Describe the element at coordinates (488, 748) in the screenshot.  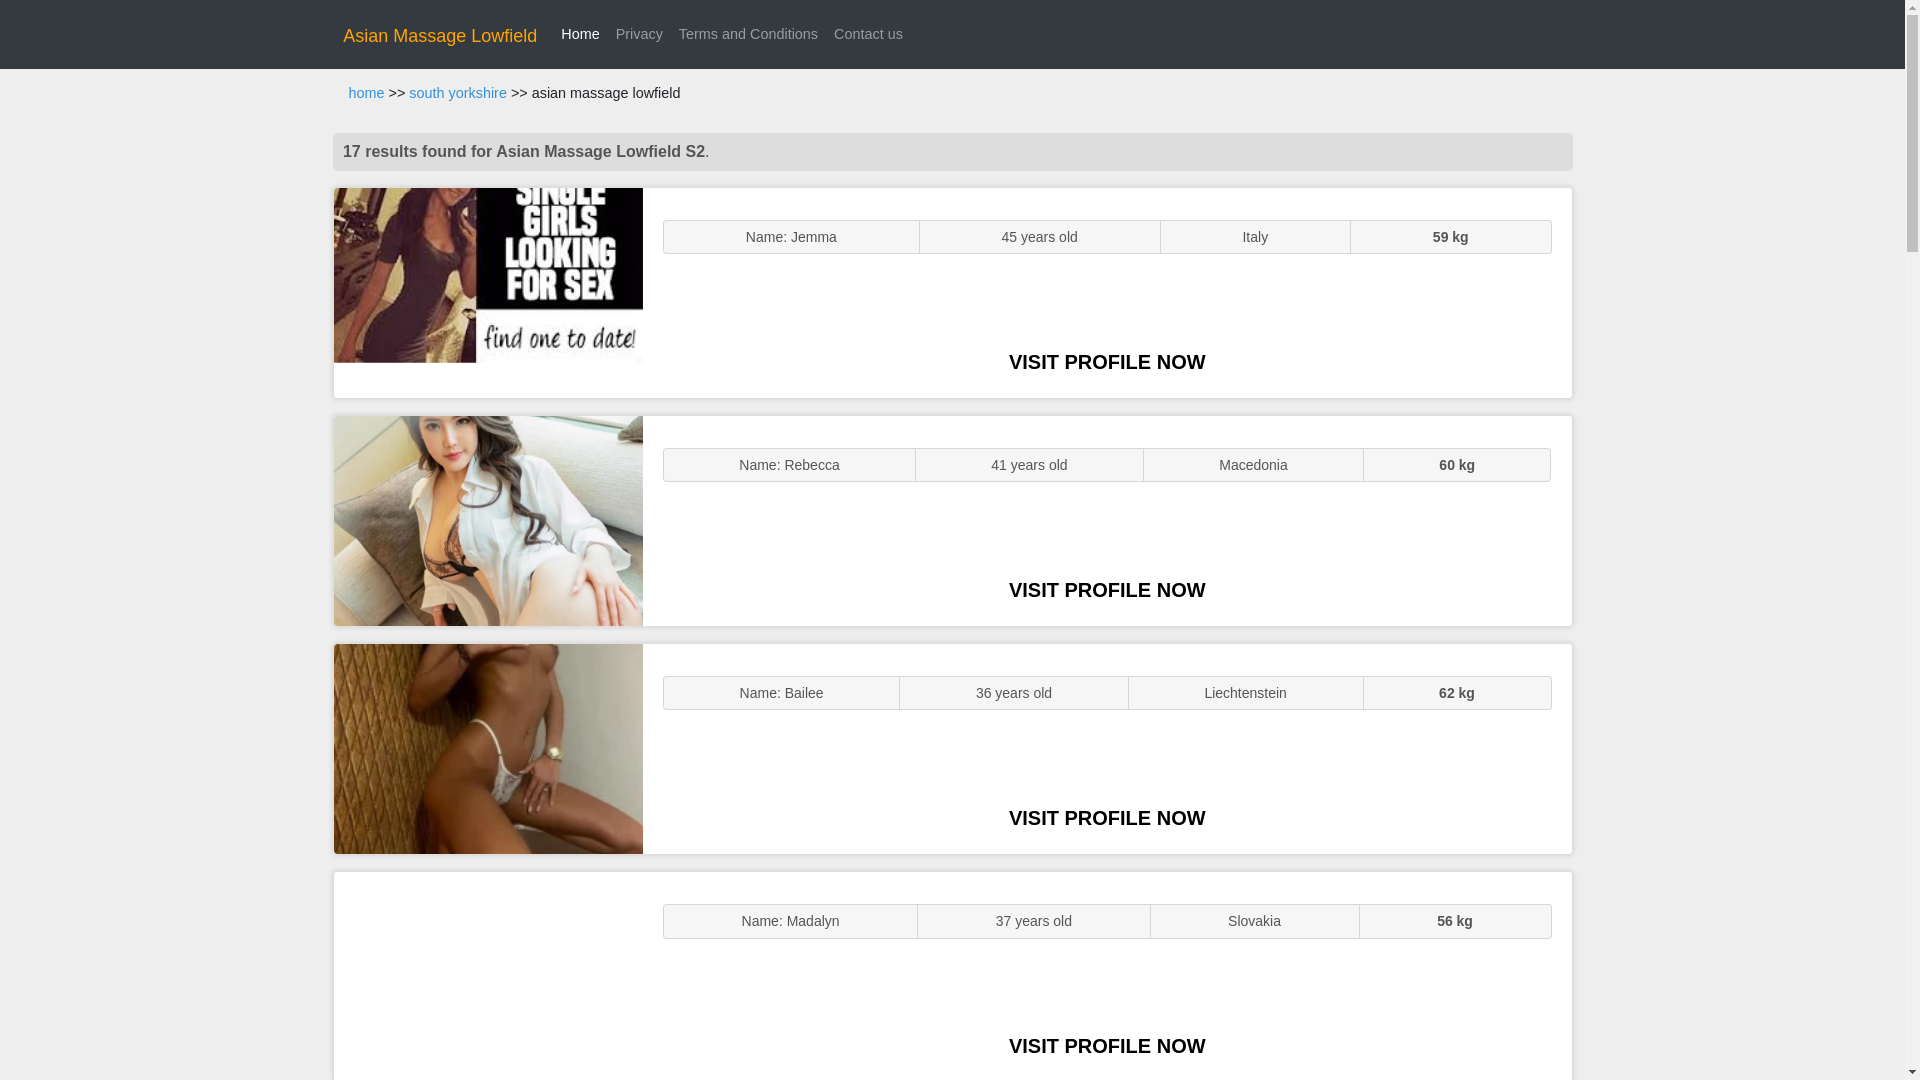
I see `Sexy` at that location.